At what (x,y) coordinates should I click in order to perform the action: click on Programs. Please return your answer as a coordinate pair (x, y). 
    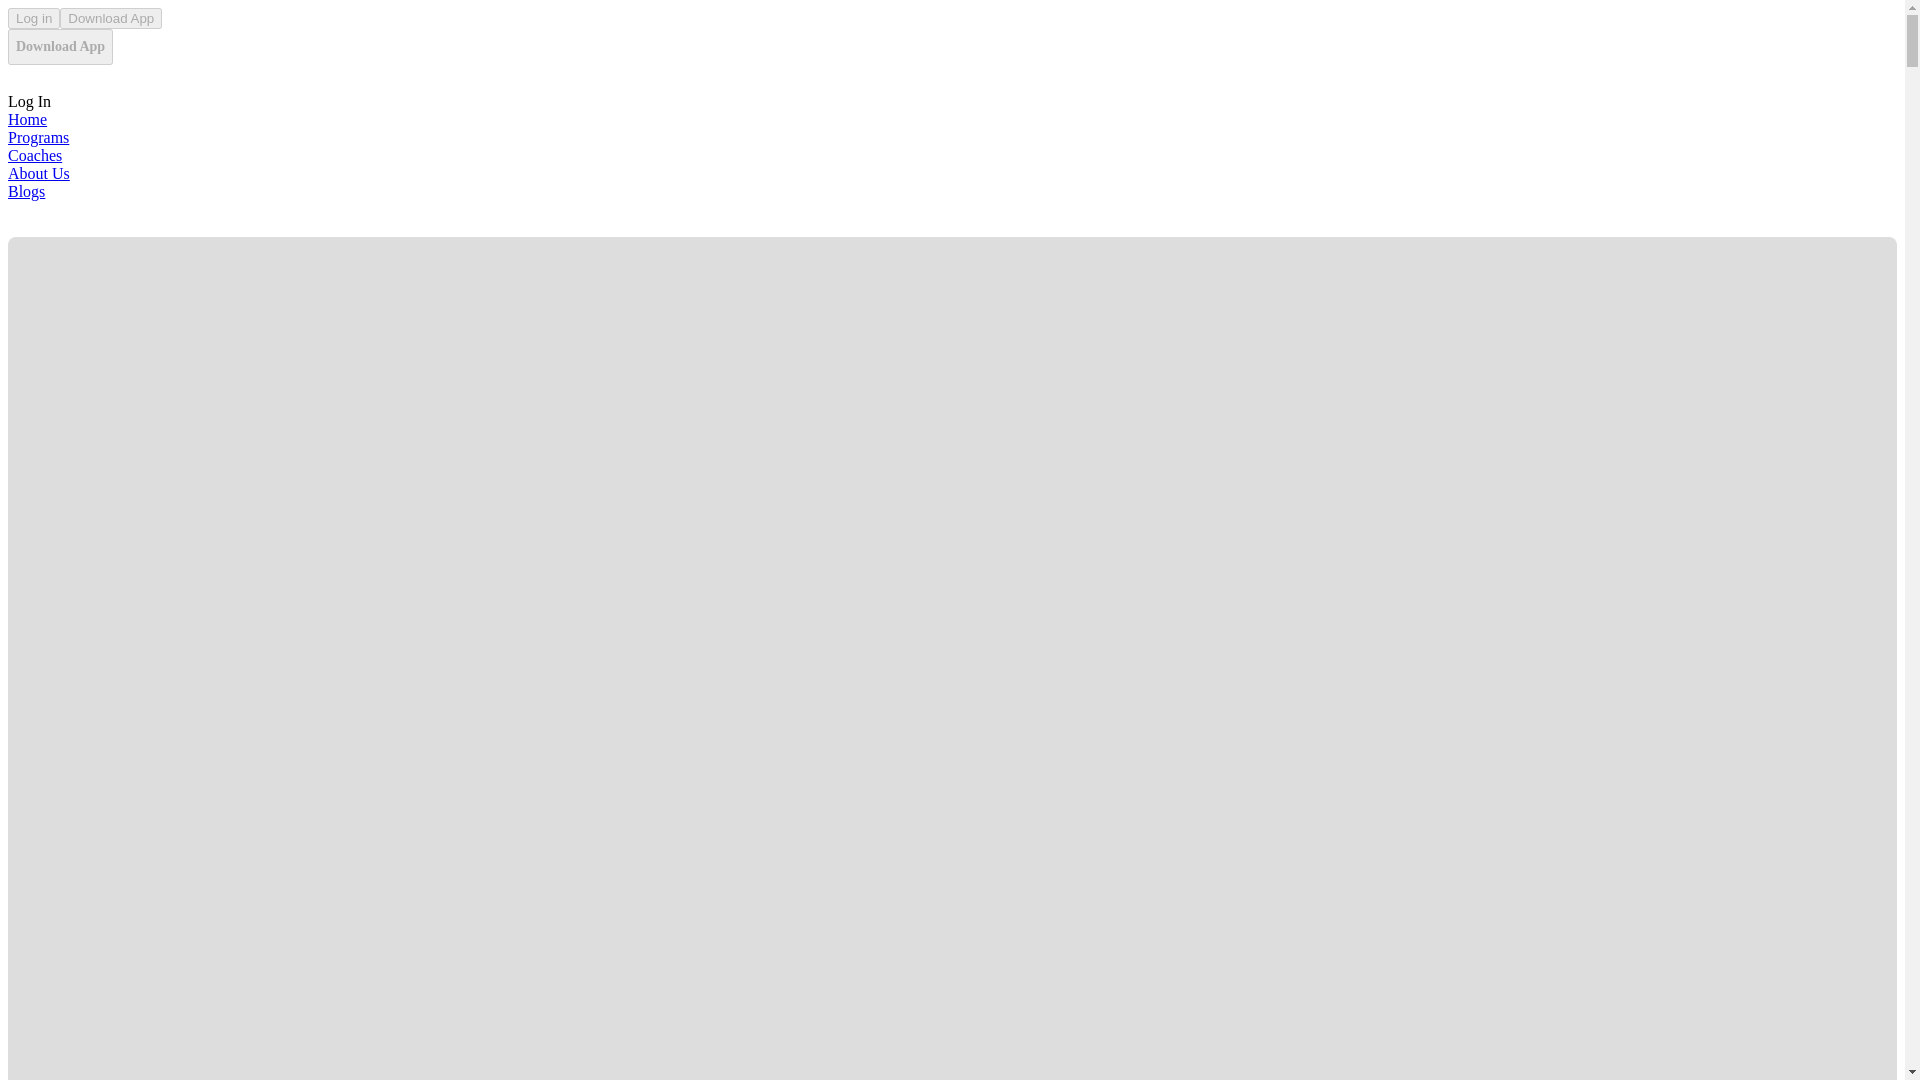
    Looking at the image, I should click on (38, 136).